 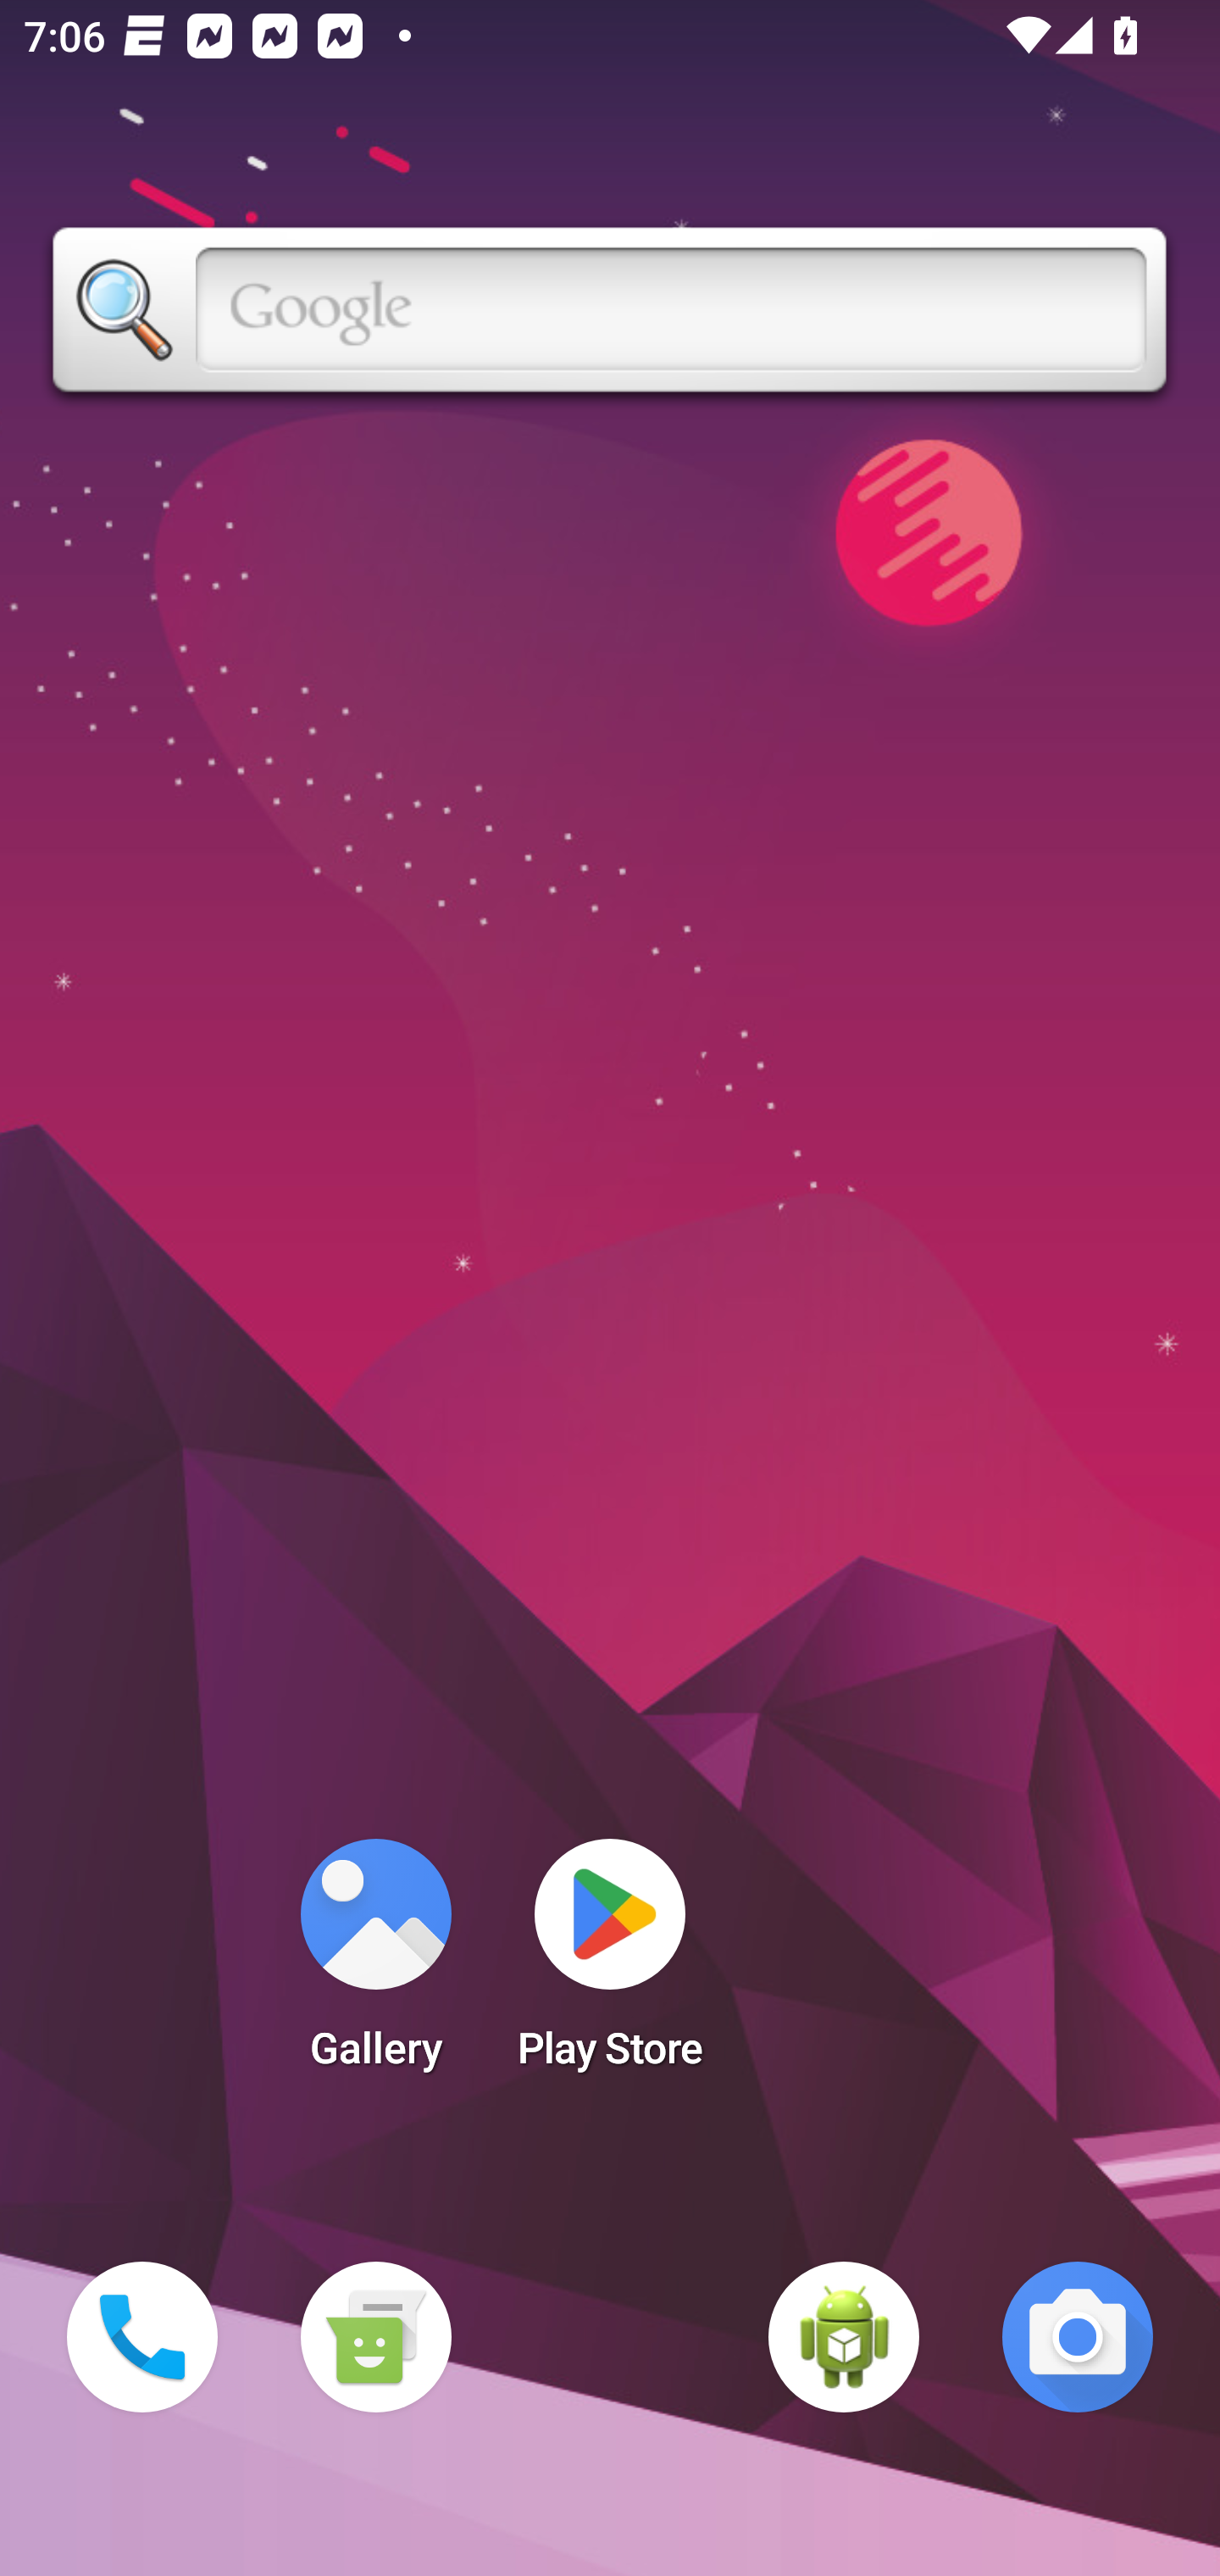 I want to click on Play Store, so click(x=610, y=1964).